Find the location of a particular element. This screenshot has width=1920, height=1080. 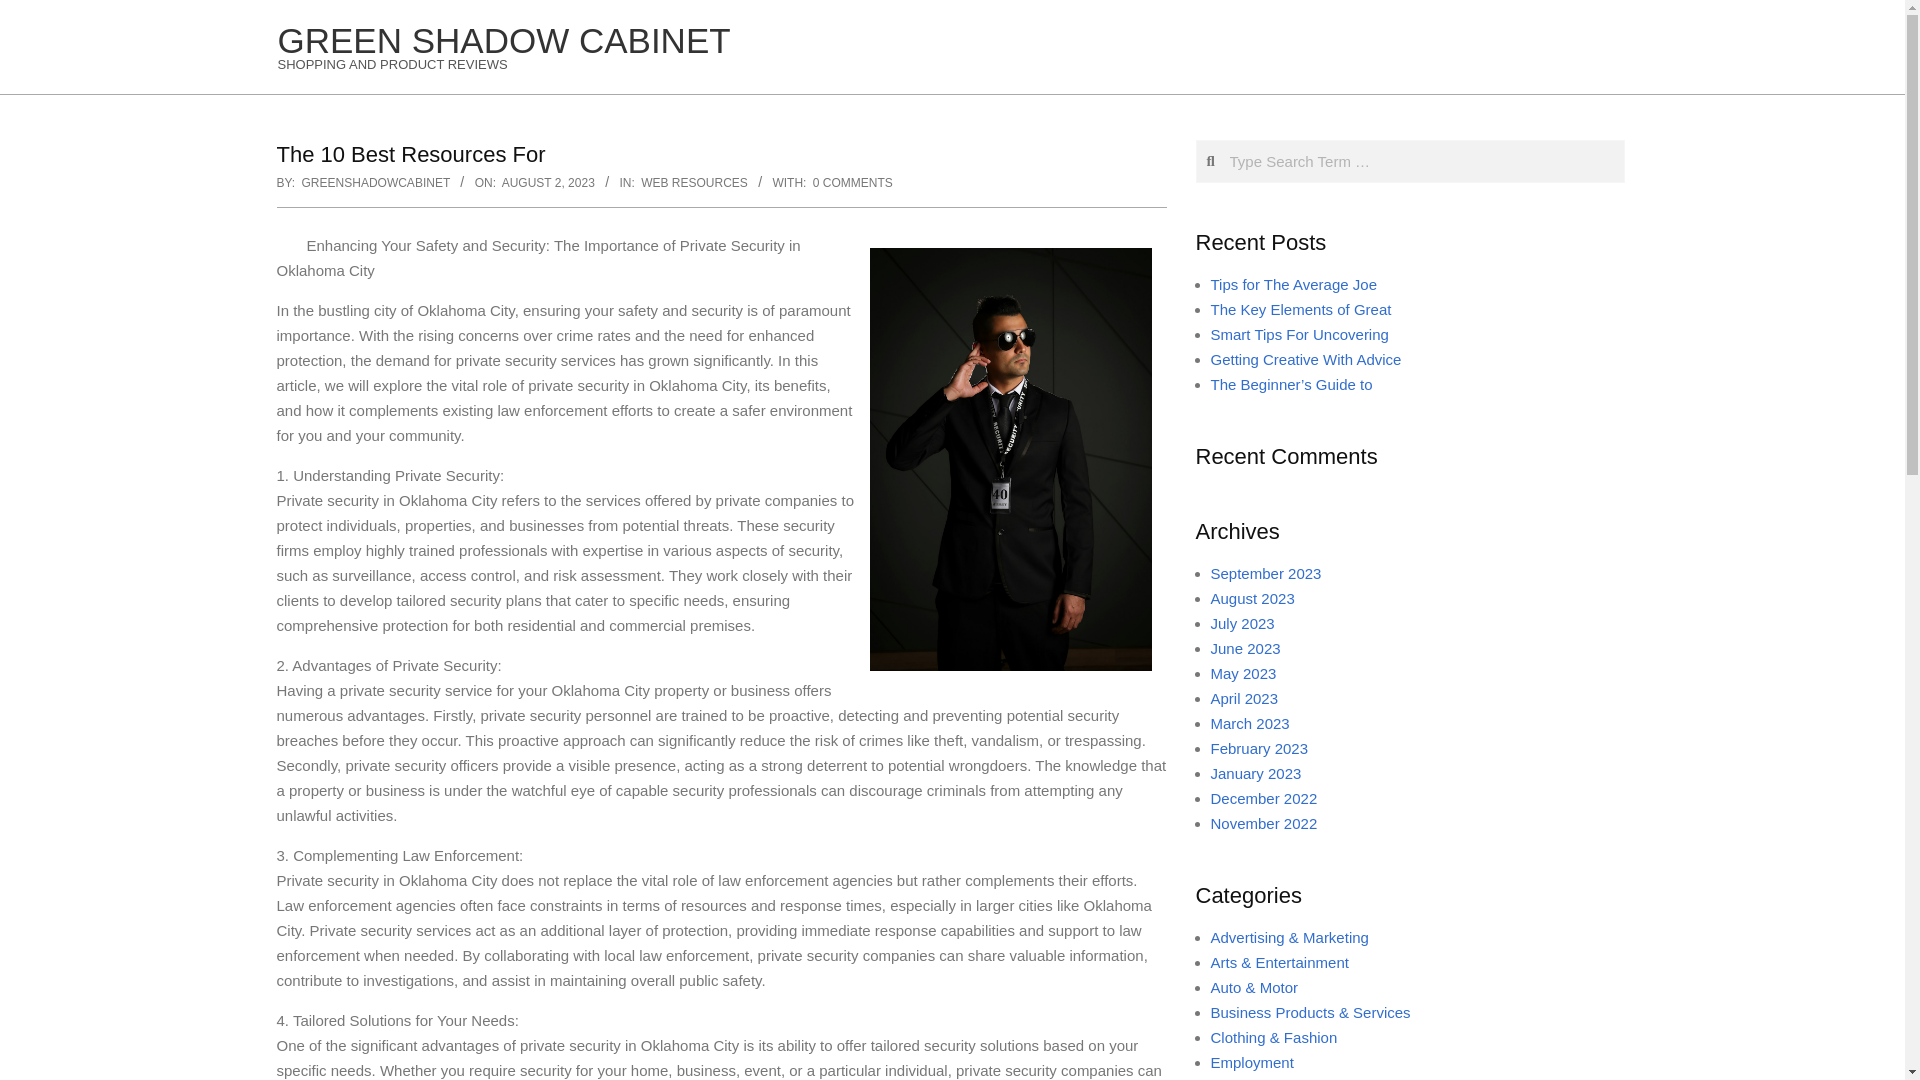

WEB RESOURCES is located at coordinates (694, 183).